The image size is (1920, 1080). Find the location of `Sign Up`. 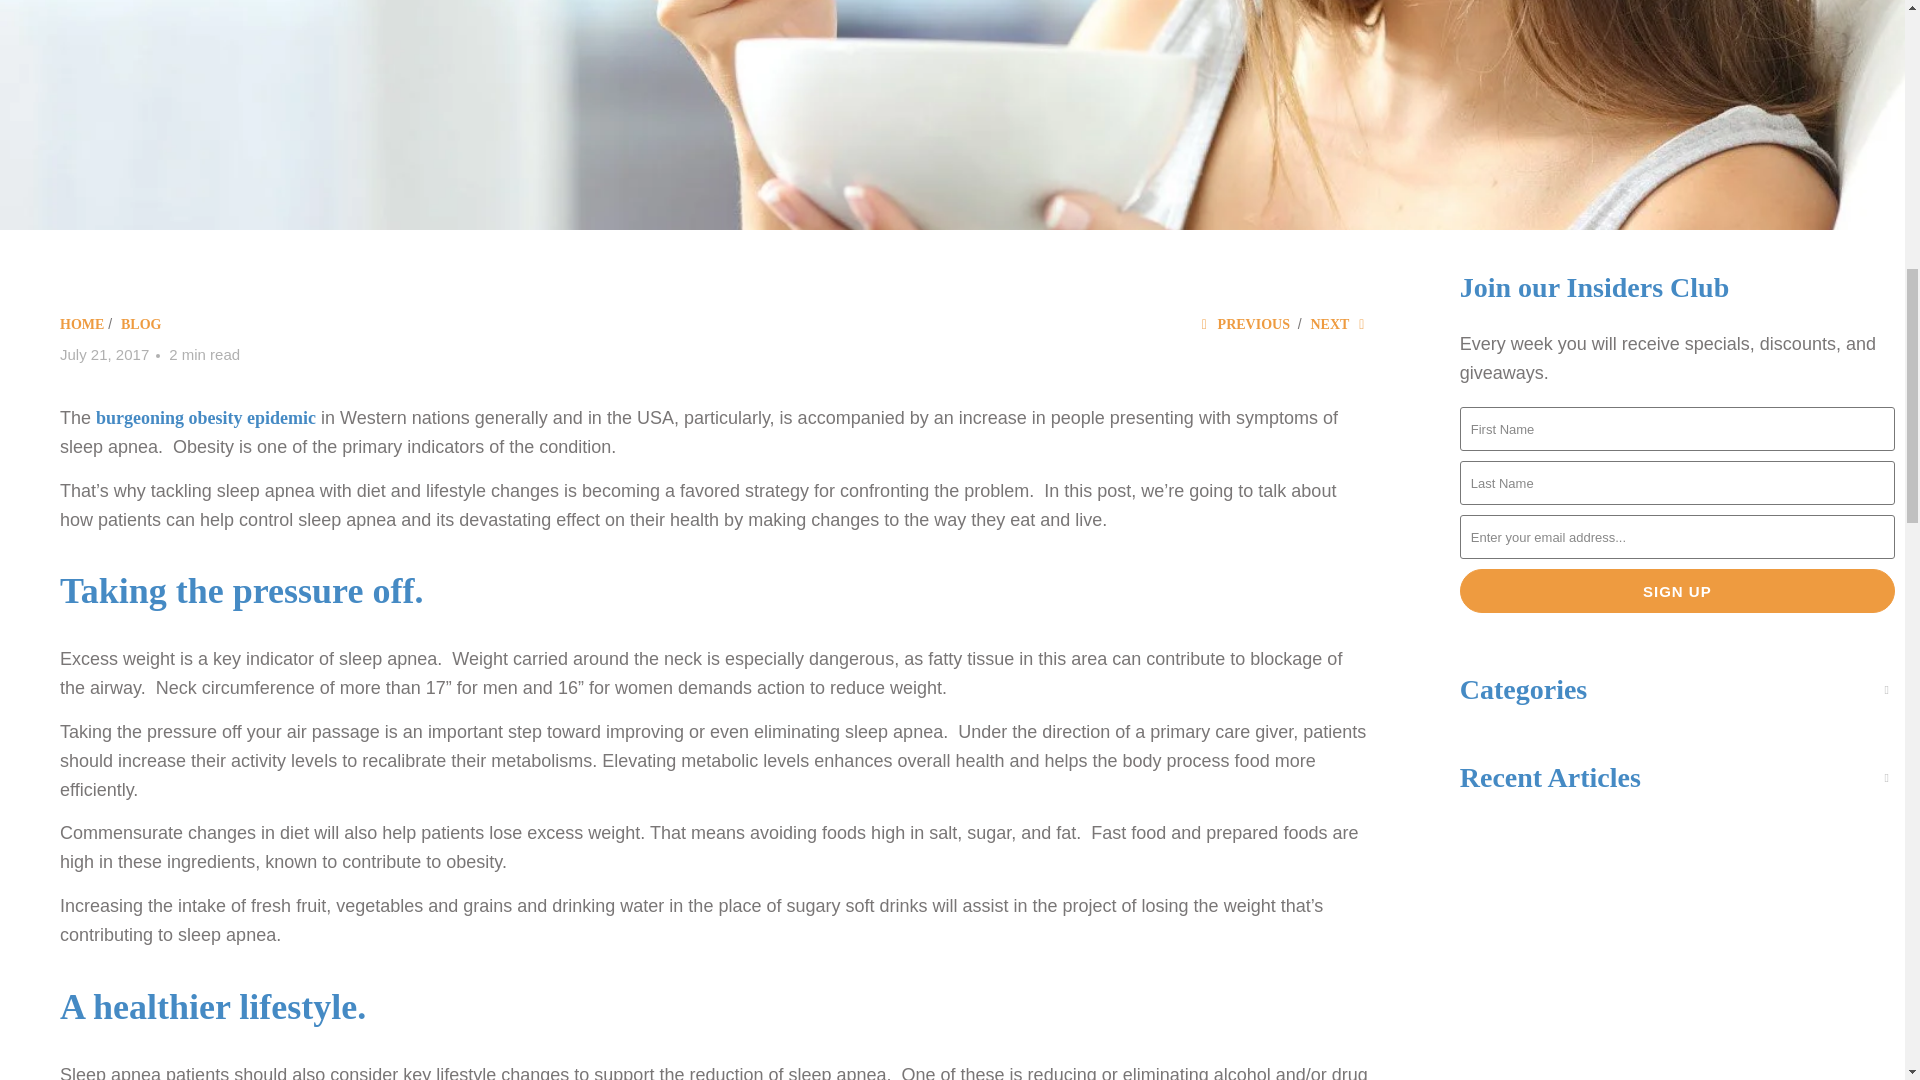

Sign Up is located at coordinates (1677, 591).